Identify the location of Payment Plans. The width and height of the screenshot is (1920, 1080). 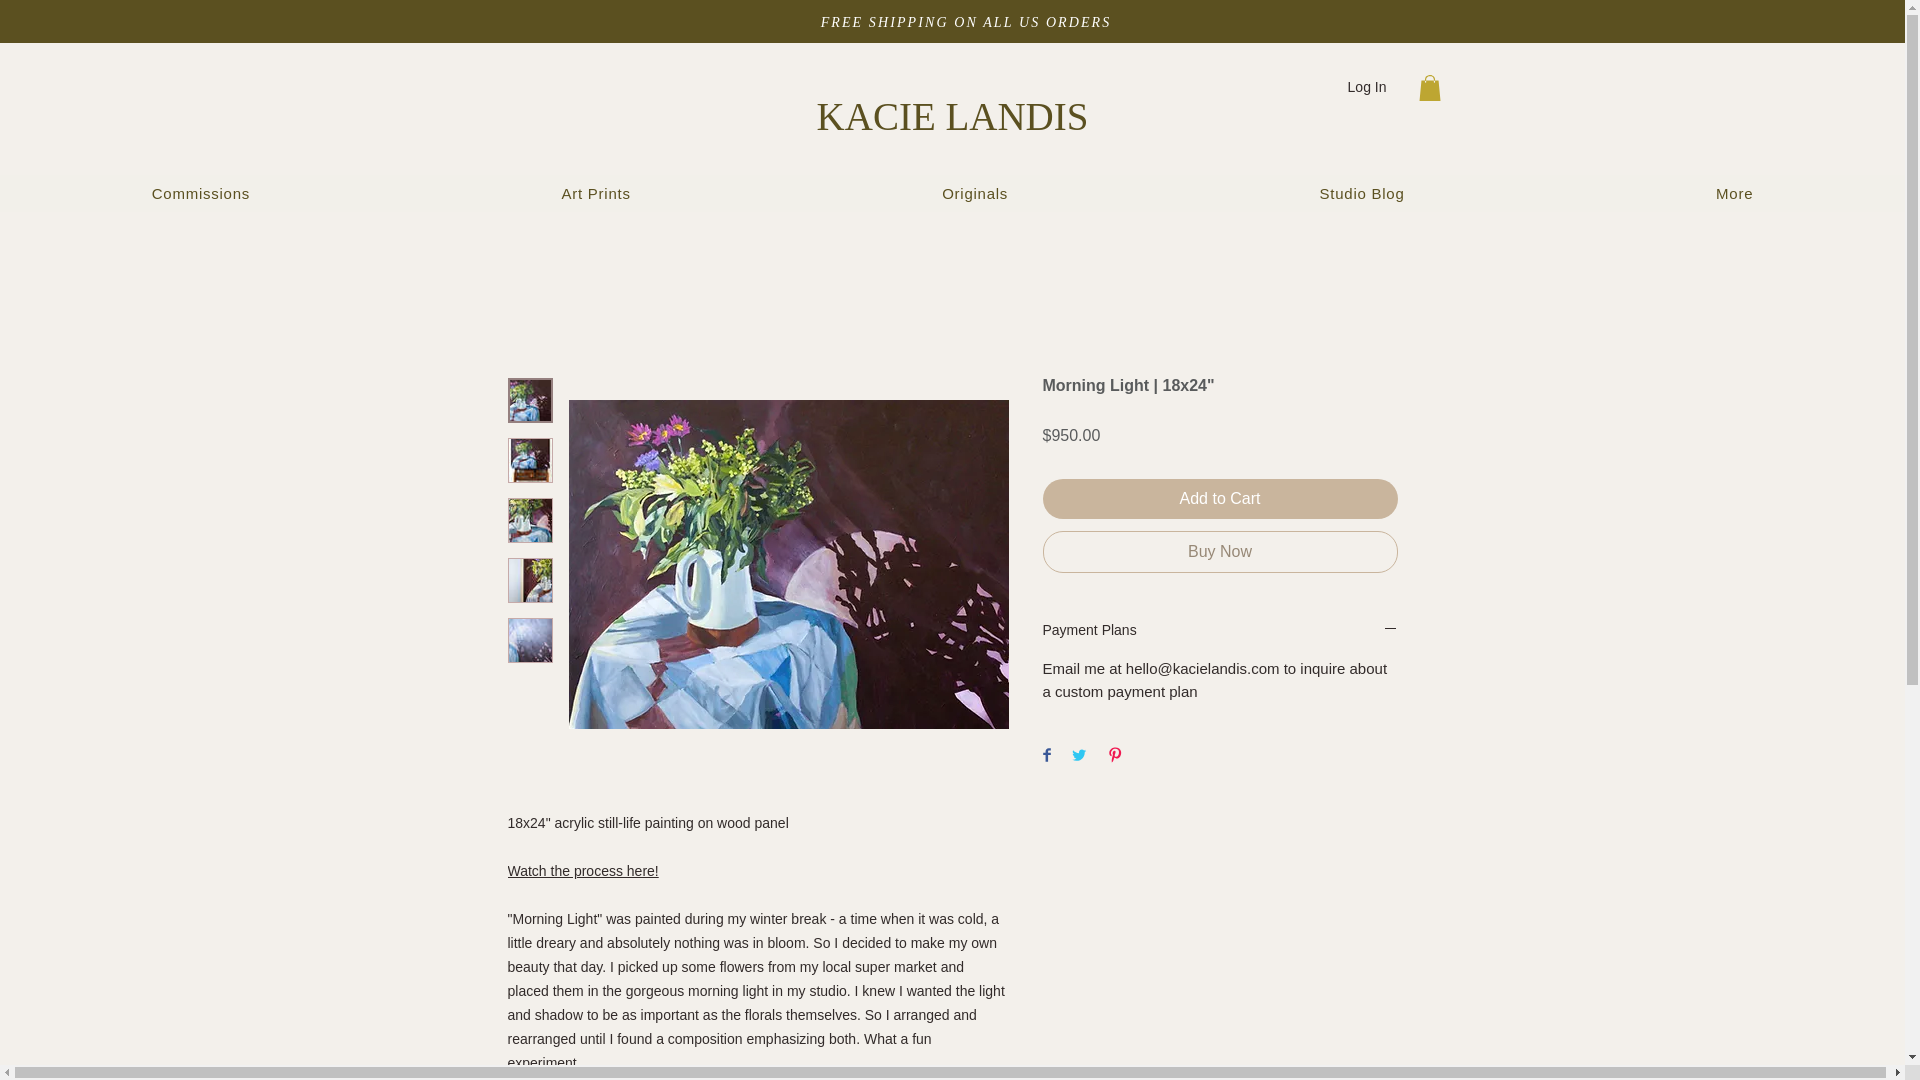
(1220, 631).